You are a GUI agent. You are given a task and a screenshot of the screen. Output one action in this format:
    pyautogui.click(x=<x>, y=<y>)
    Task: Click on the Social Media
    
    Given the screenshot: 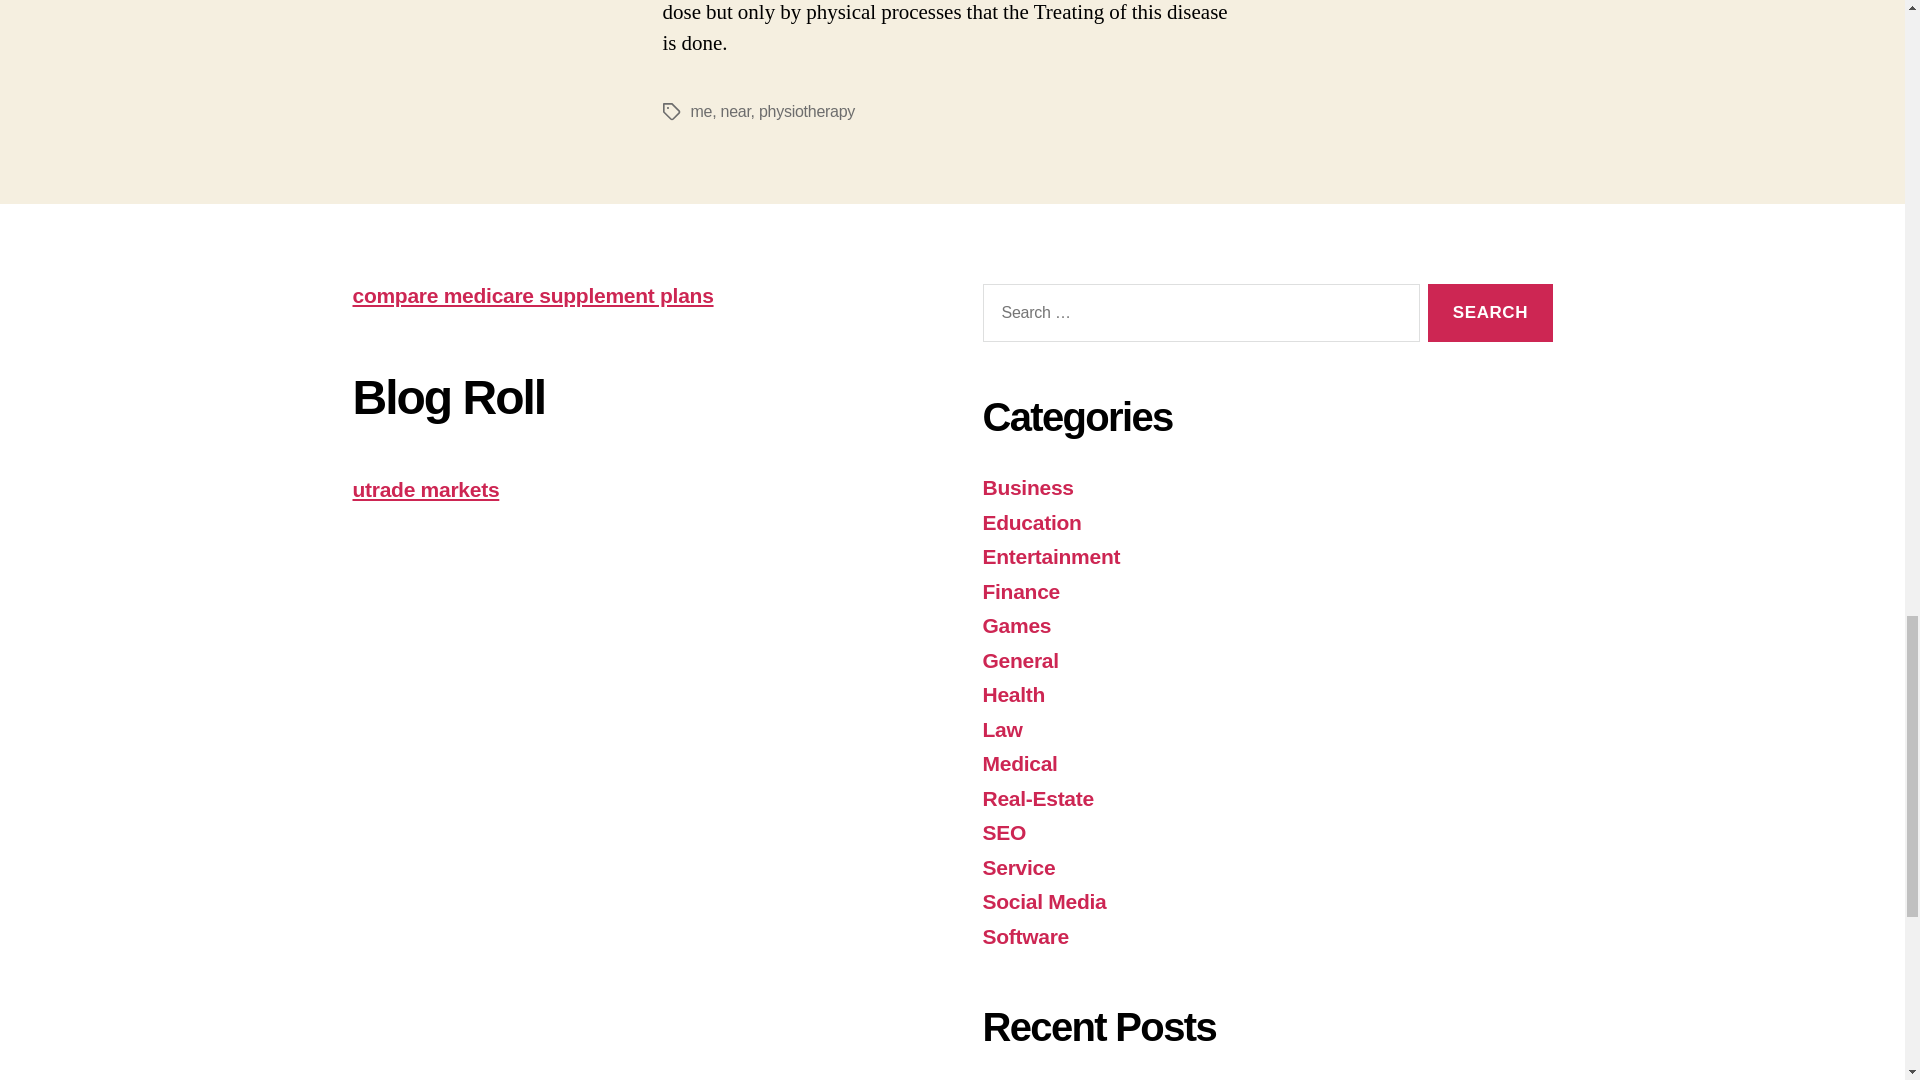 What is the action you would take?
    pyautogui.click(x=1043, y=900)
    